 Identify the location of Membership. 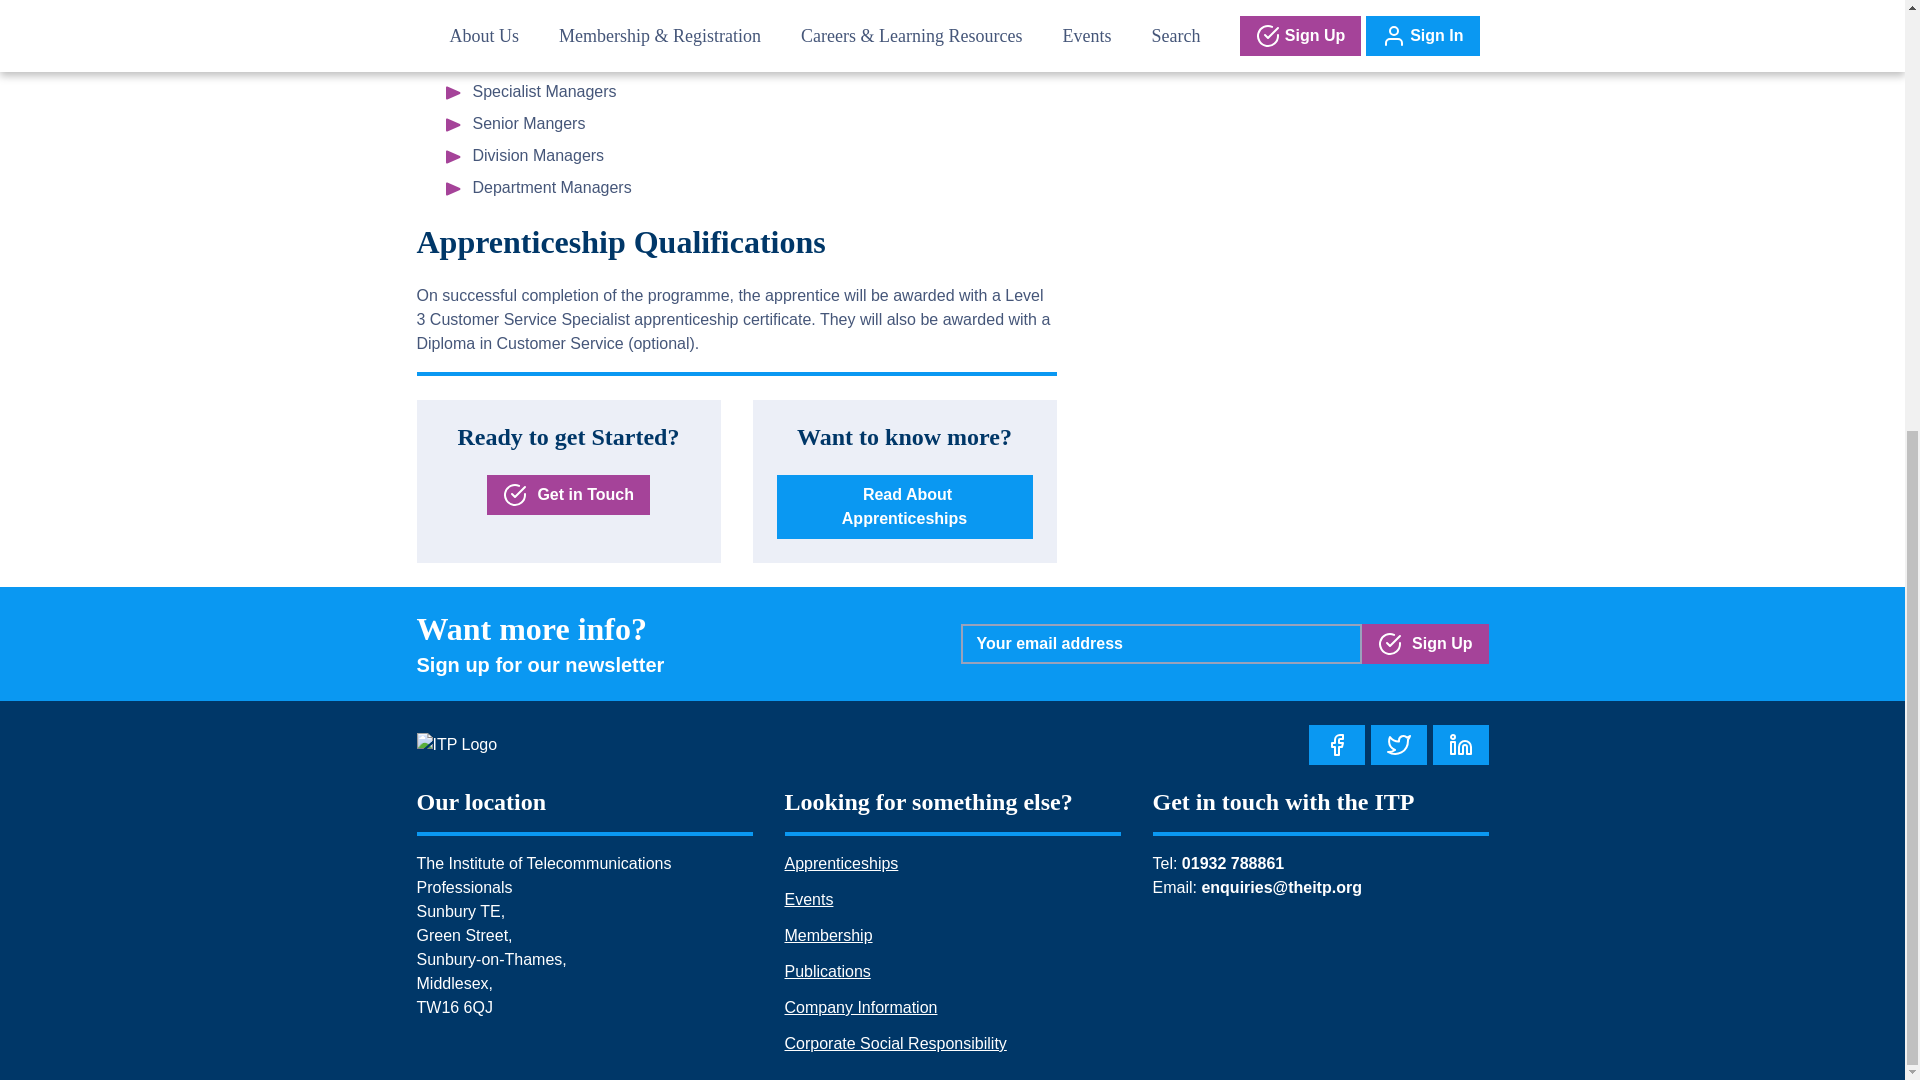
(827, 934).